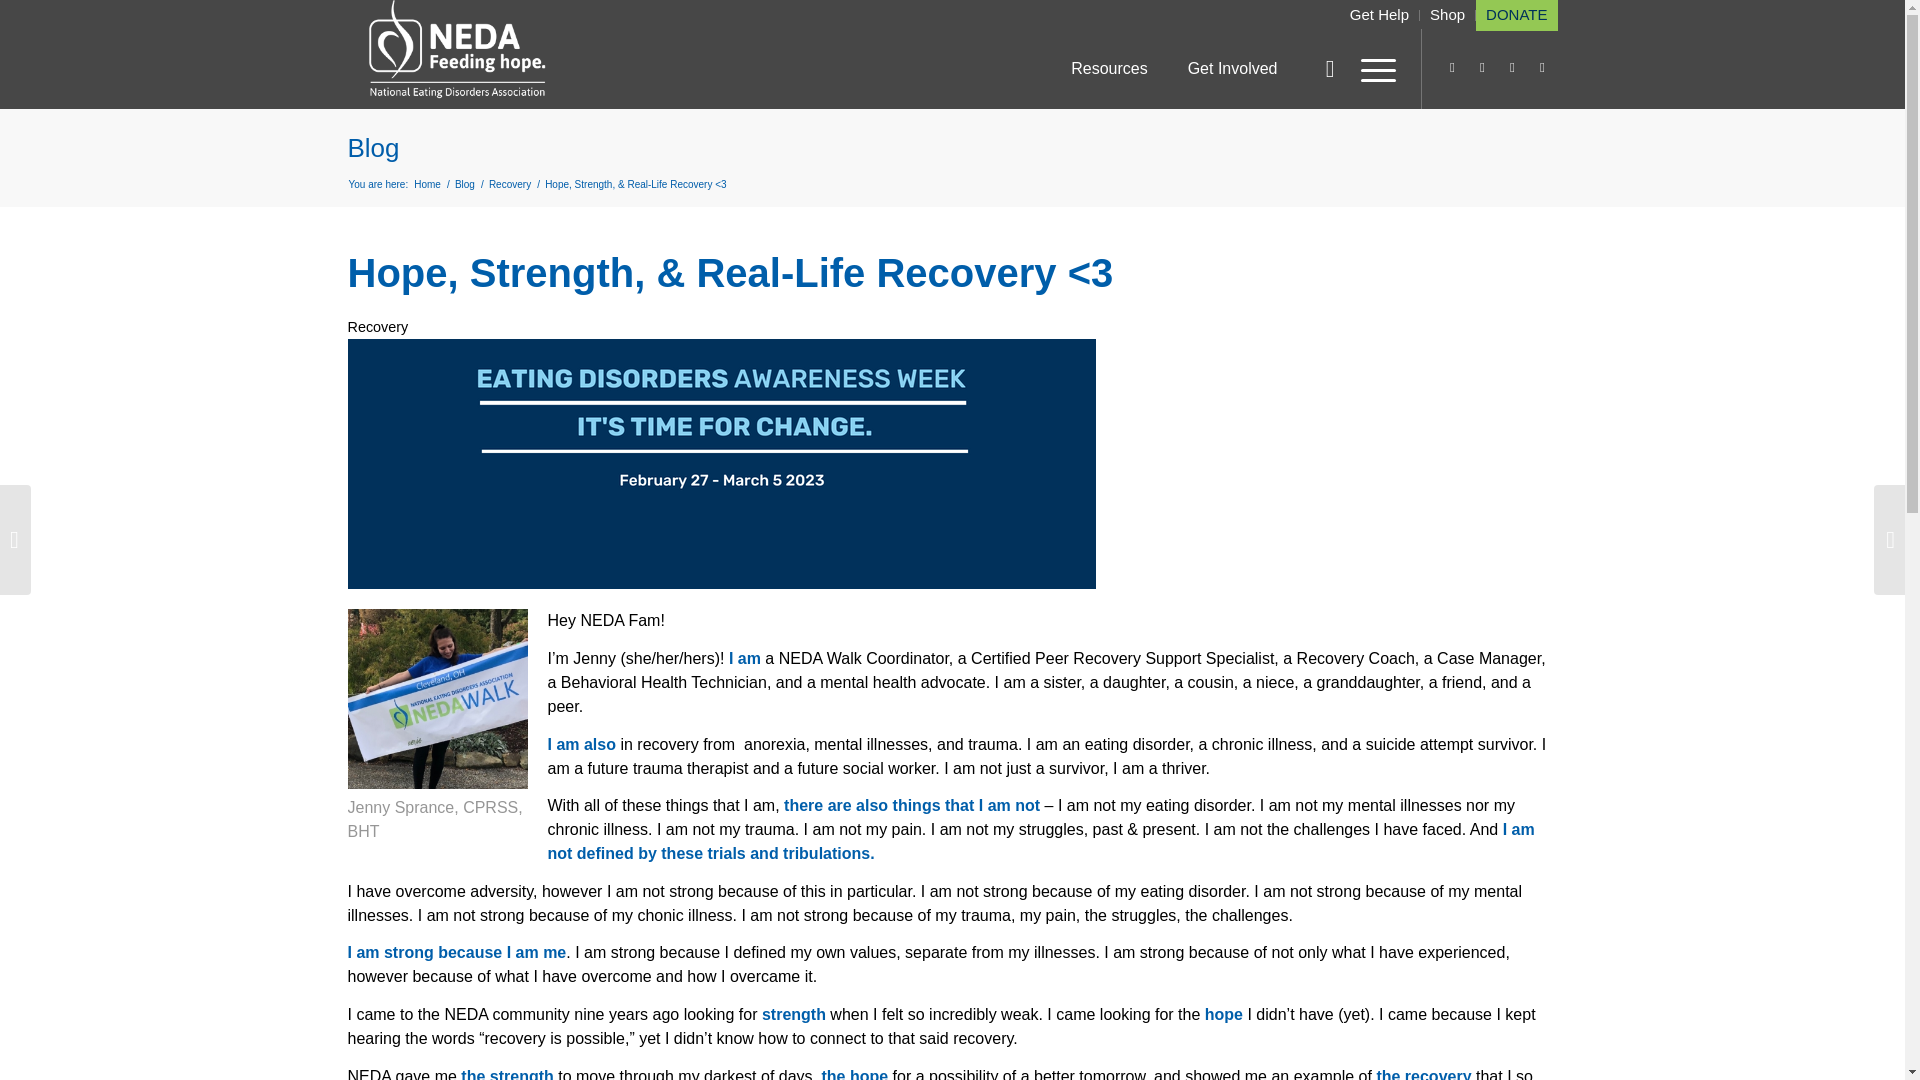 This screenshot has height=1080, width=1920. What do you see at coordinates (464, 184) in the screenshot?
I see `Blog` at bounding box center [464, 184].